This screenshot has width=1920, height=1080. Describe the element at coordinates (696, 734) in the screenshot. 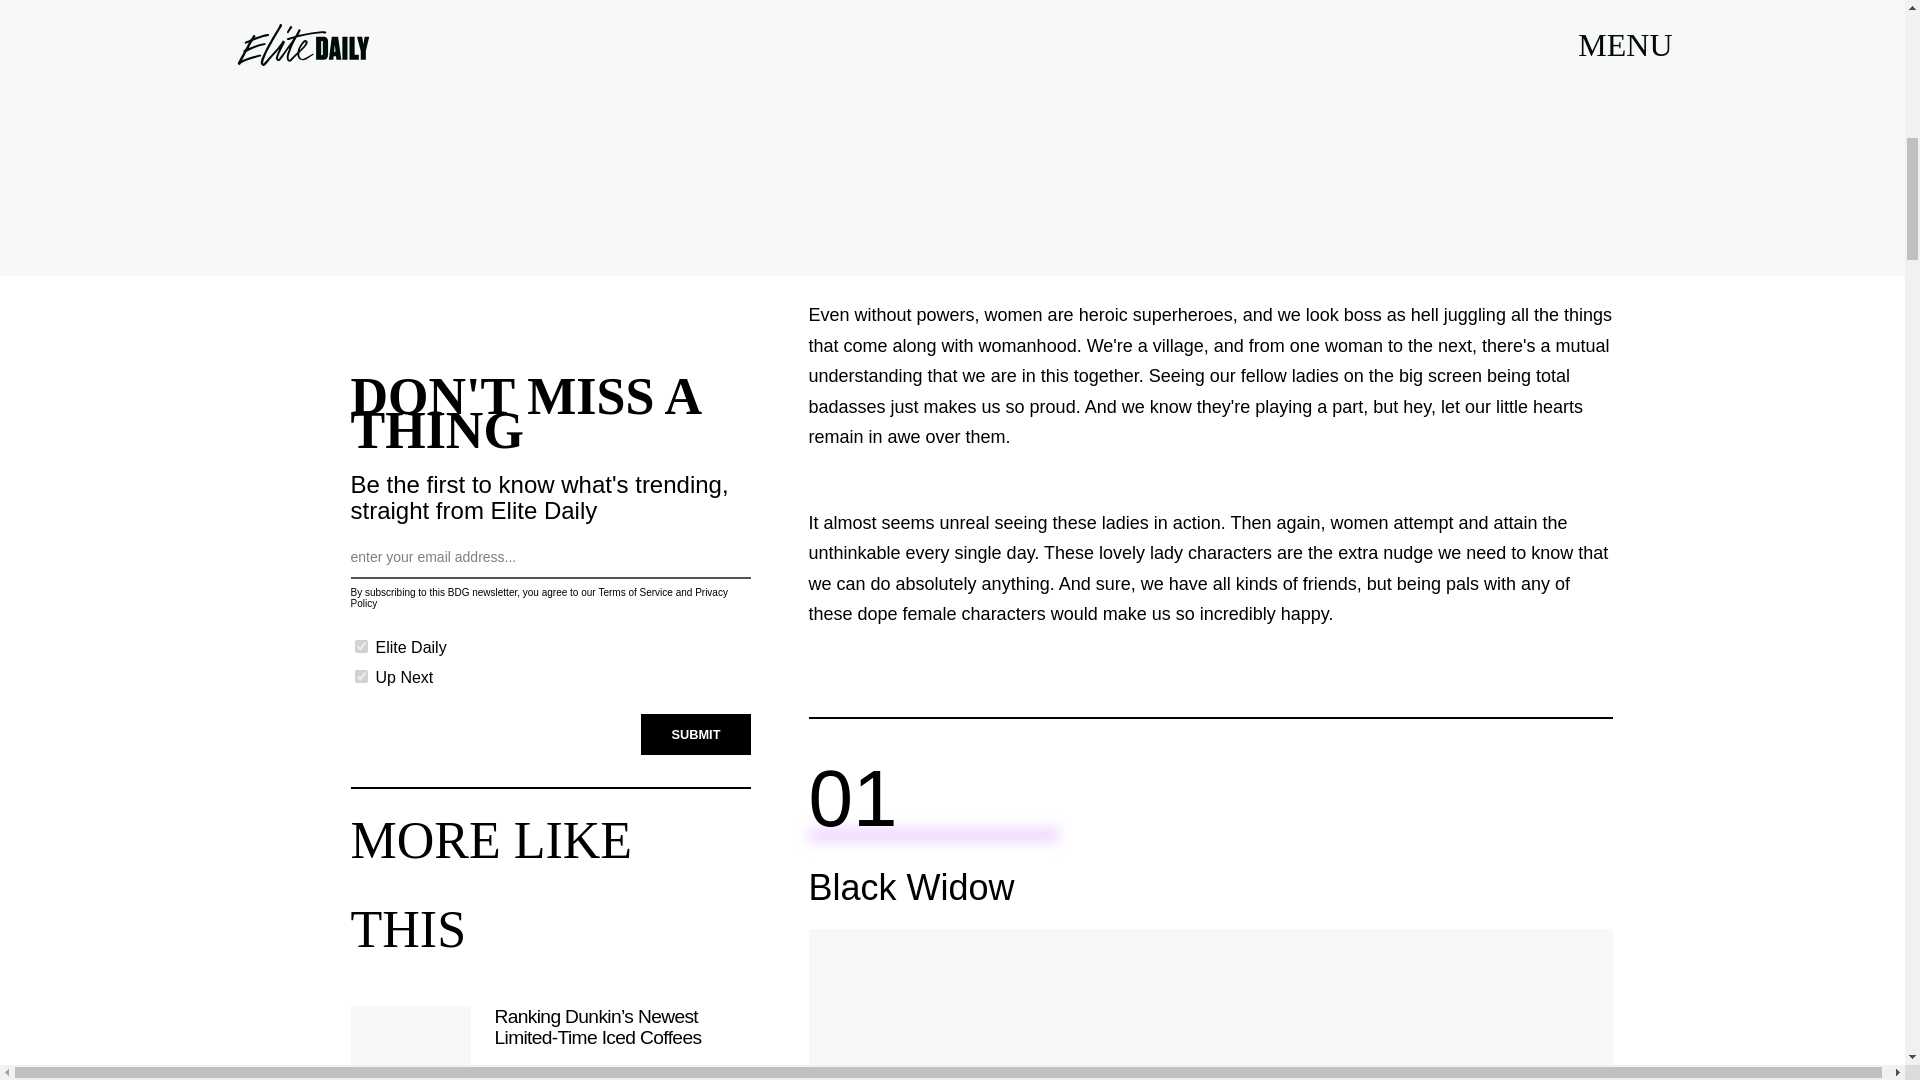

I see `SUBMIT` at that location.